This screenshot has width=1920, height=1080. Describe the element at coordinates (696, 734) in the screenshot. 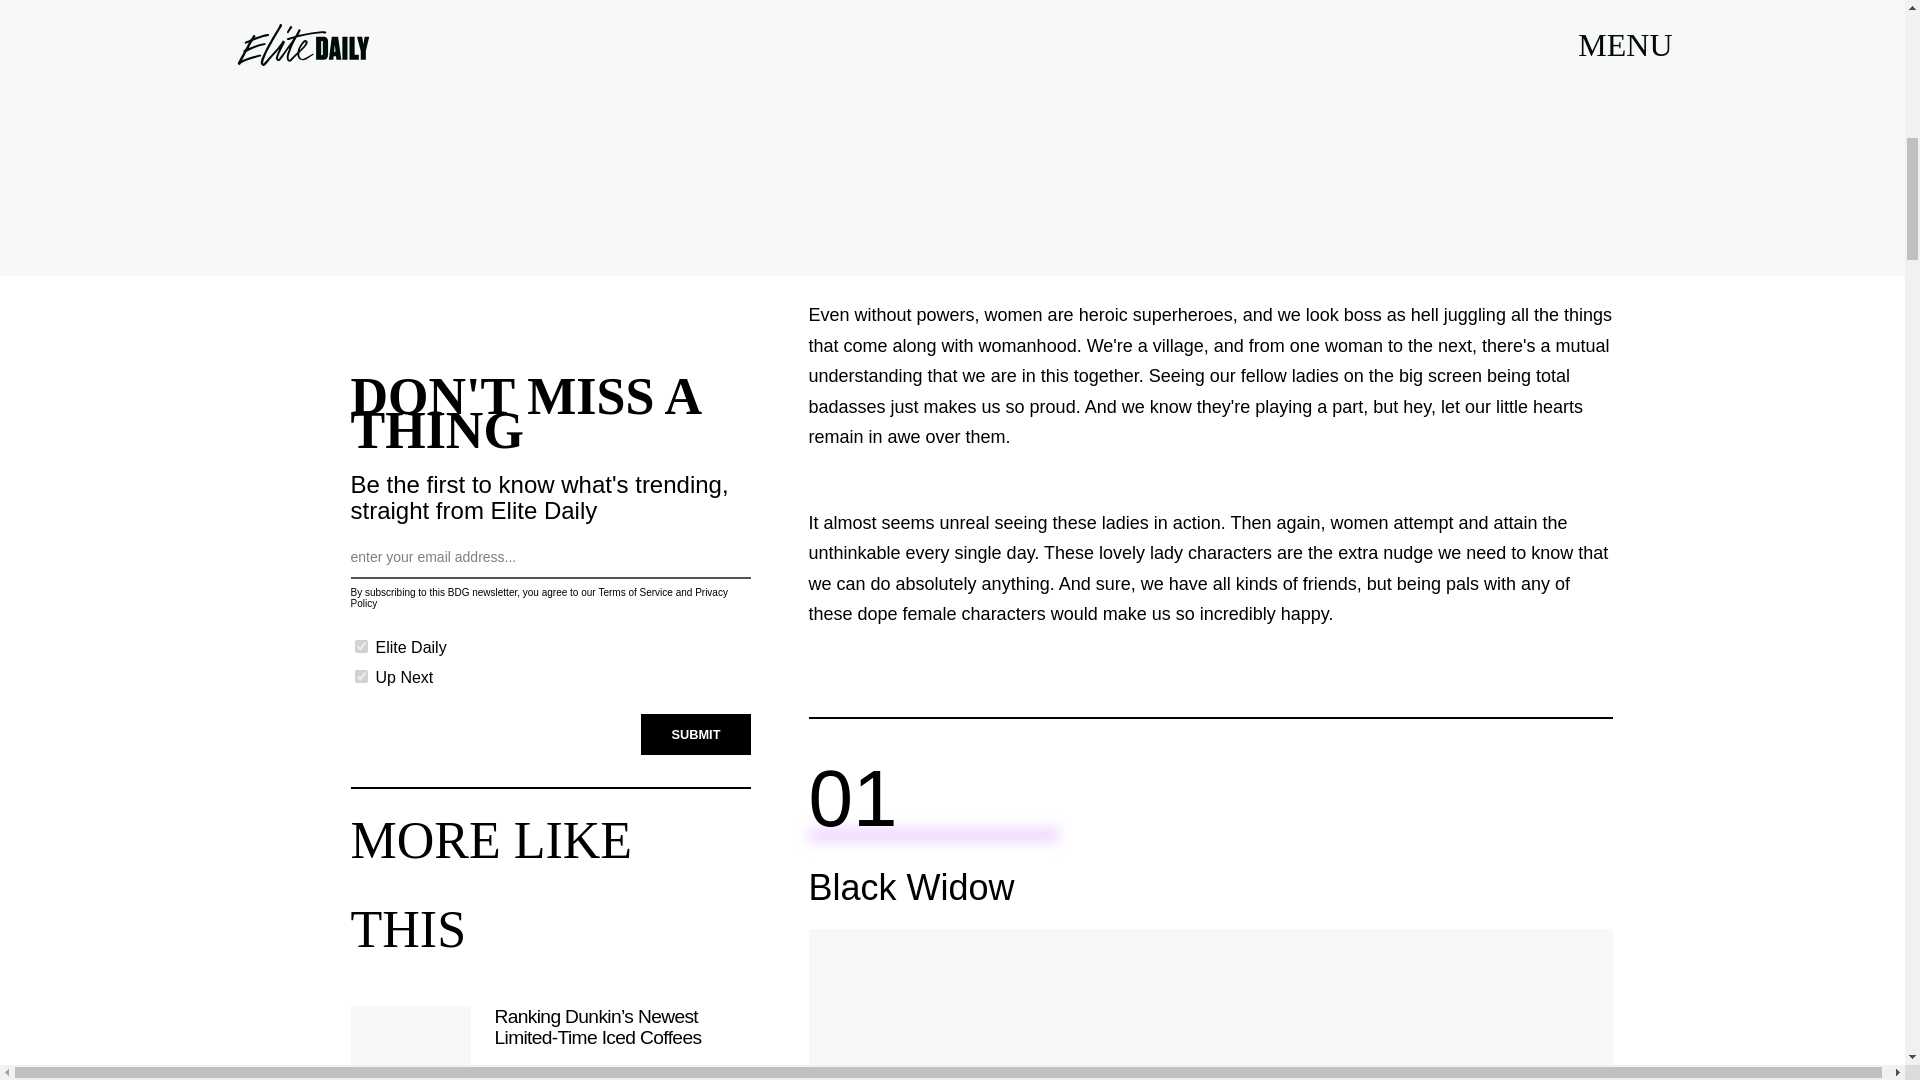

I see `SUBMIT` at that location.